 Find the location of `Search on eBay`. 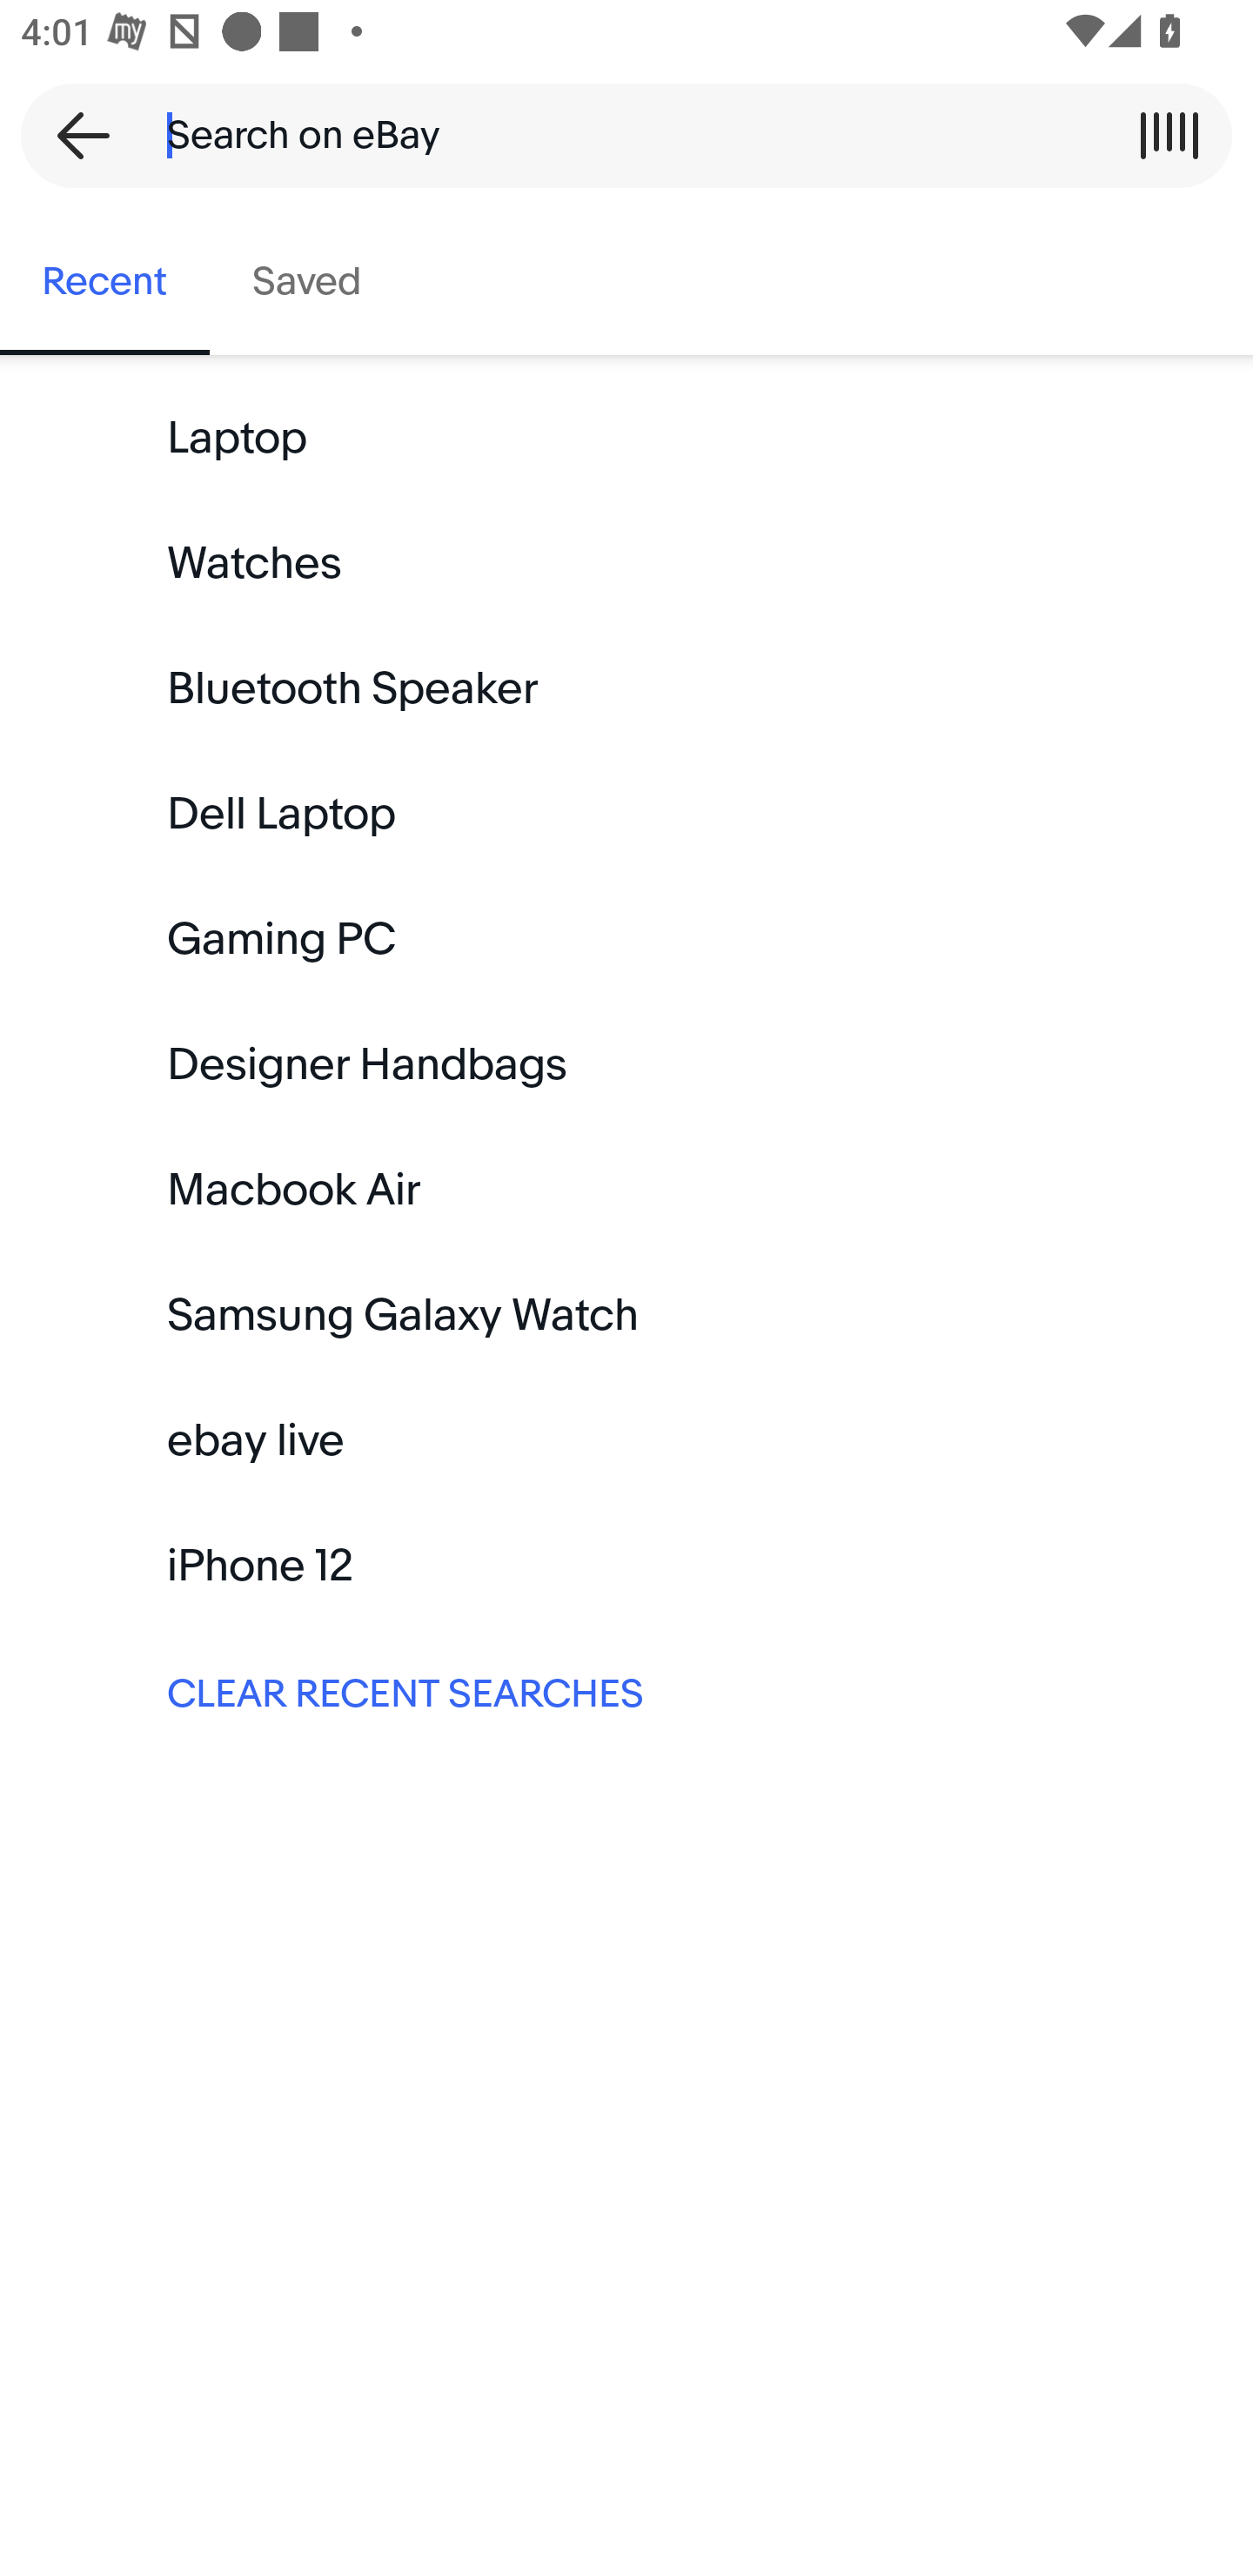

Search on eBay is located at coordinates (616, 135).